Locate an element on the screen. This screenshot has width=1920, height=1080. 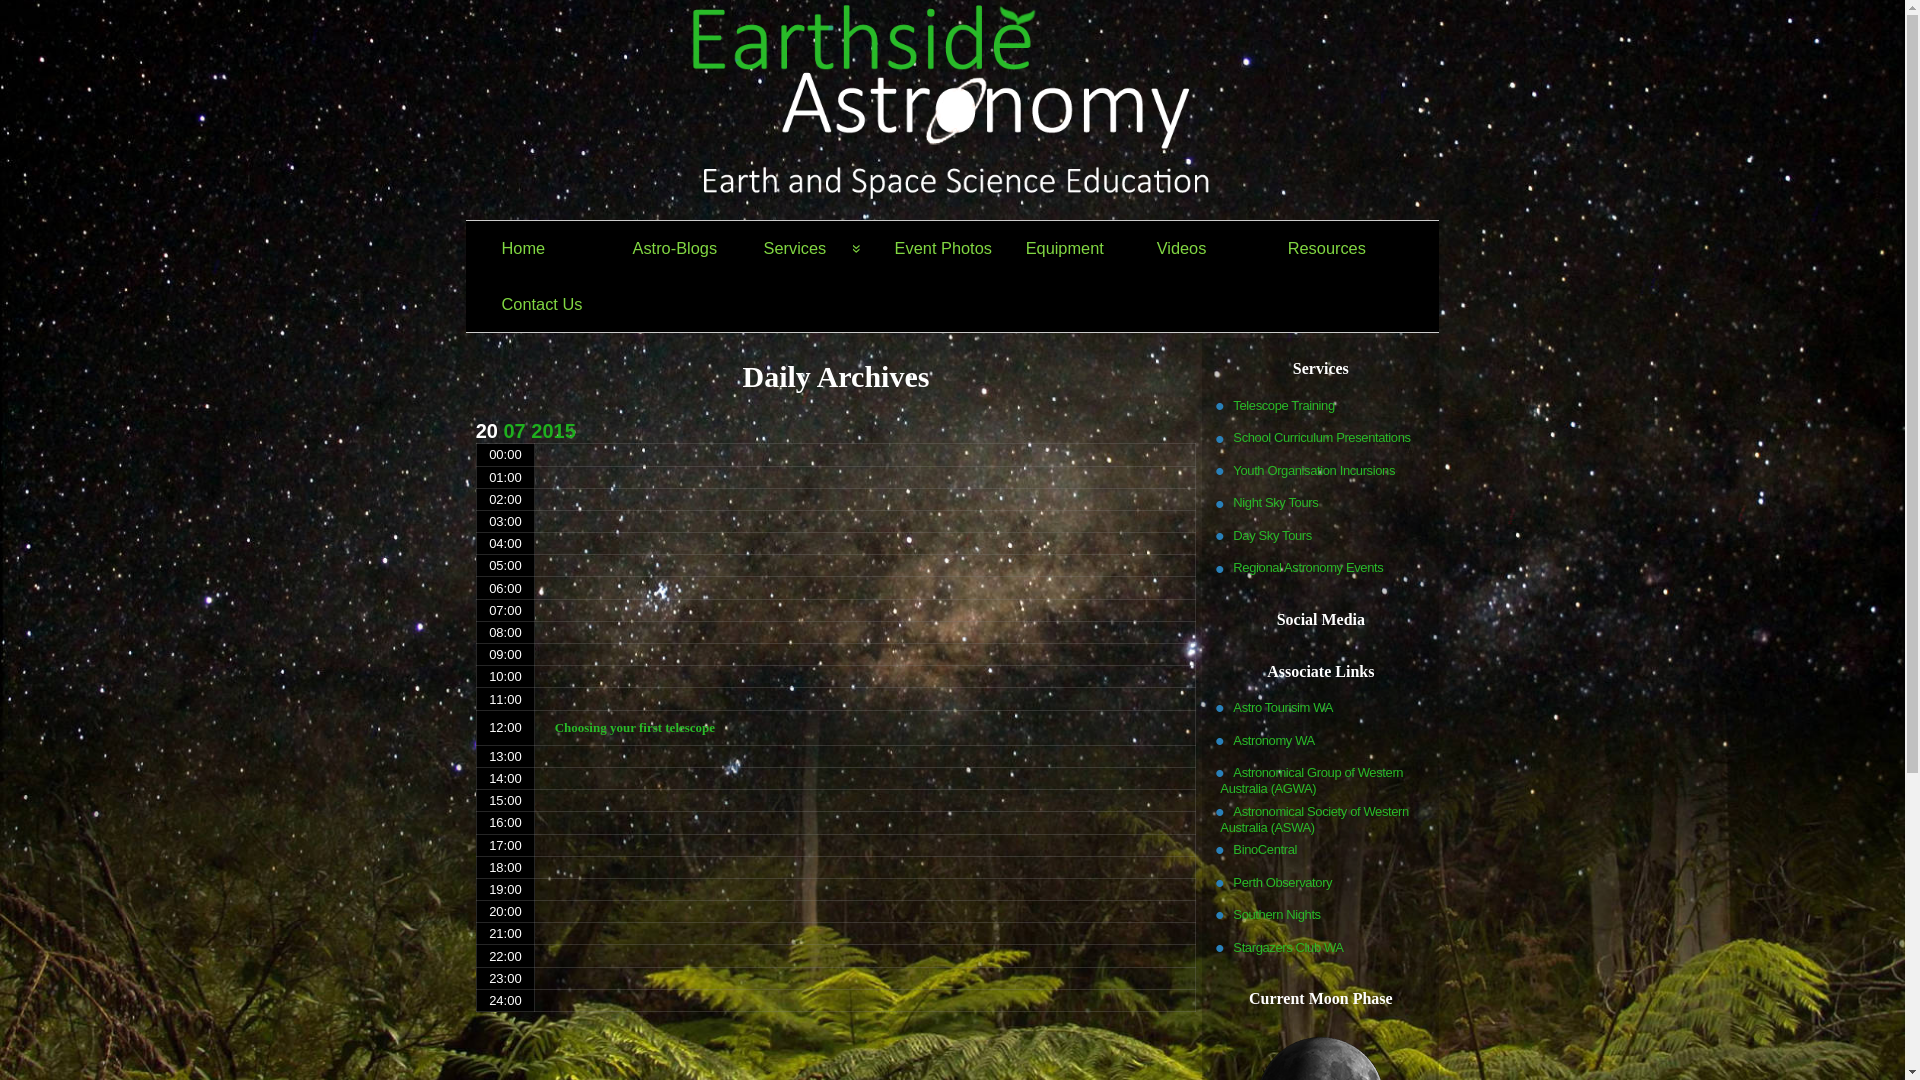
Astro Tourisim WA is located at coordinates (1283, 707).